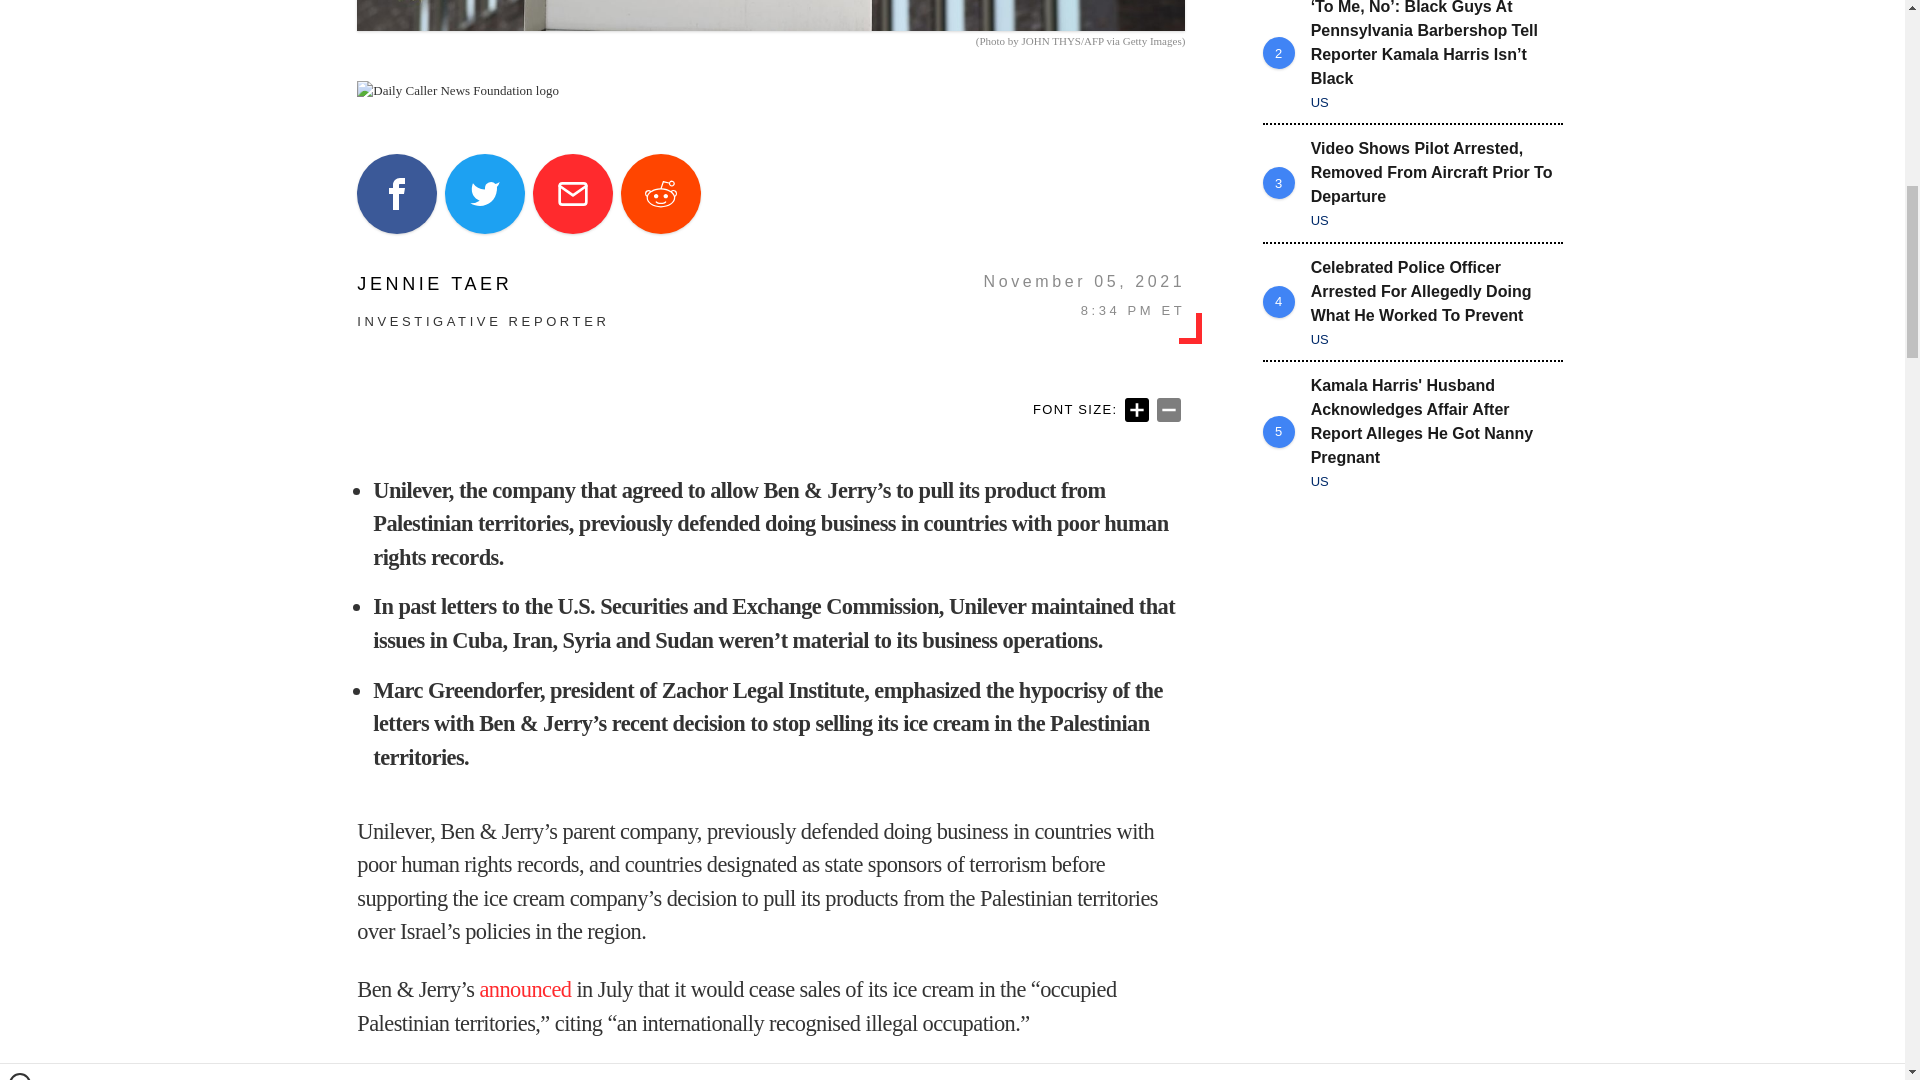 This screenshot has height=1080, width=1920. Describe the element at coordinates (482, 284) in the screenshot. I see `JENNIE TAER` at that location.